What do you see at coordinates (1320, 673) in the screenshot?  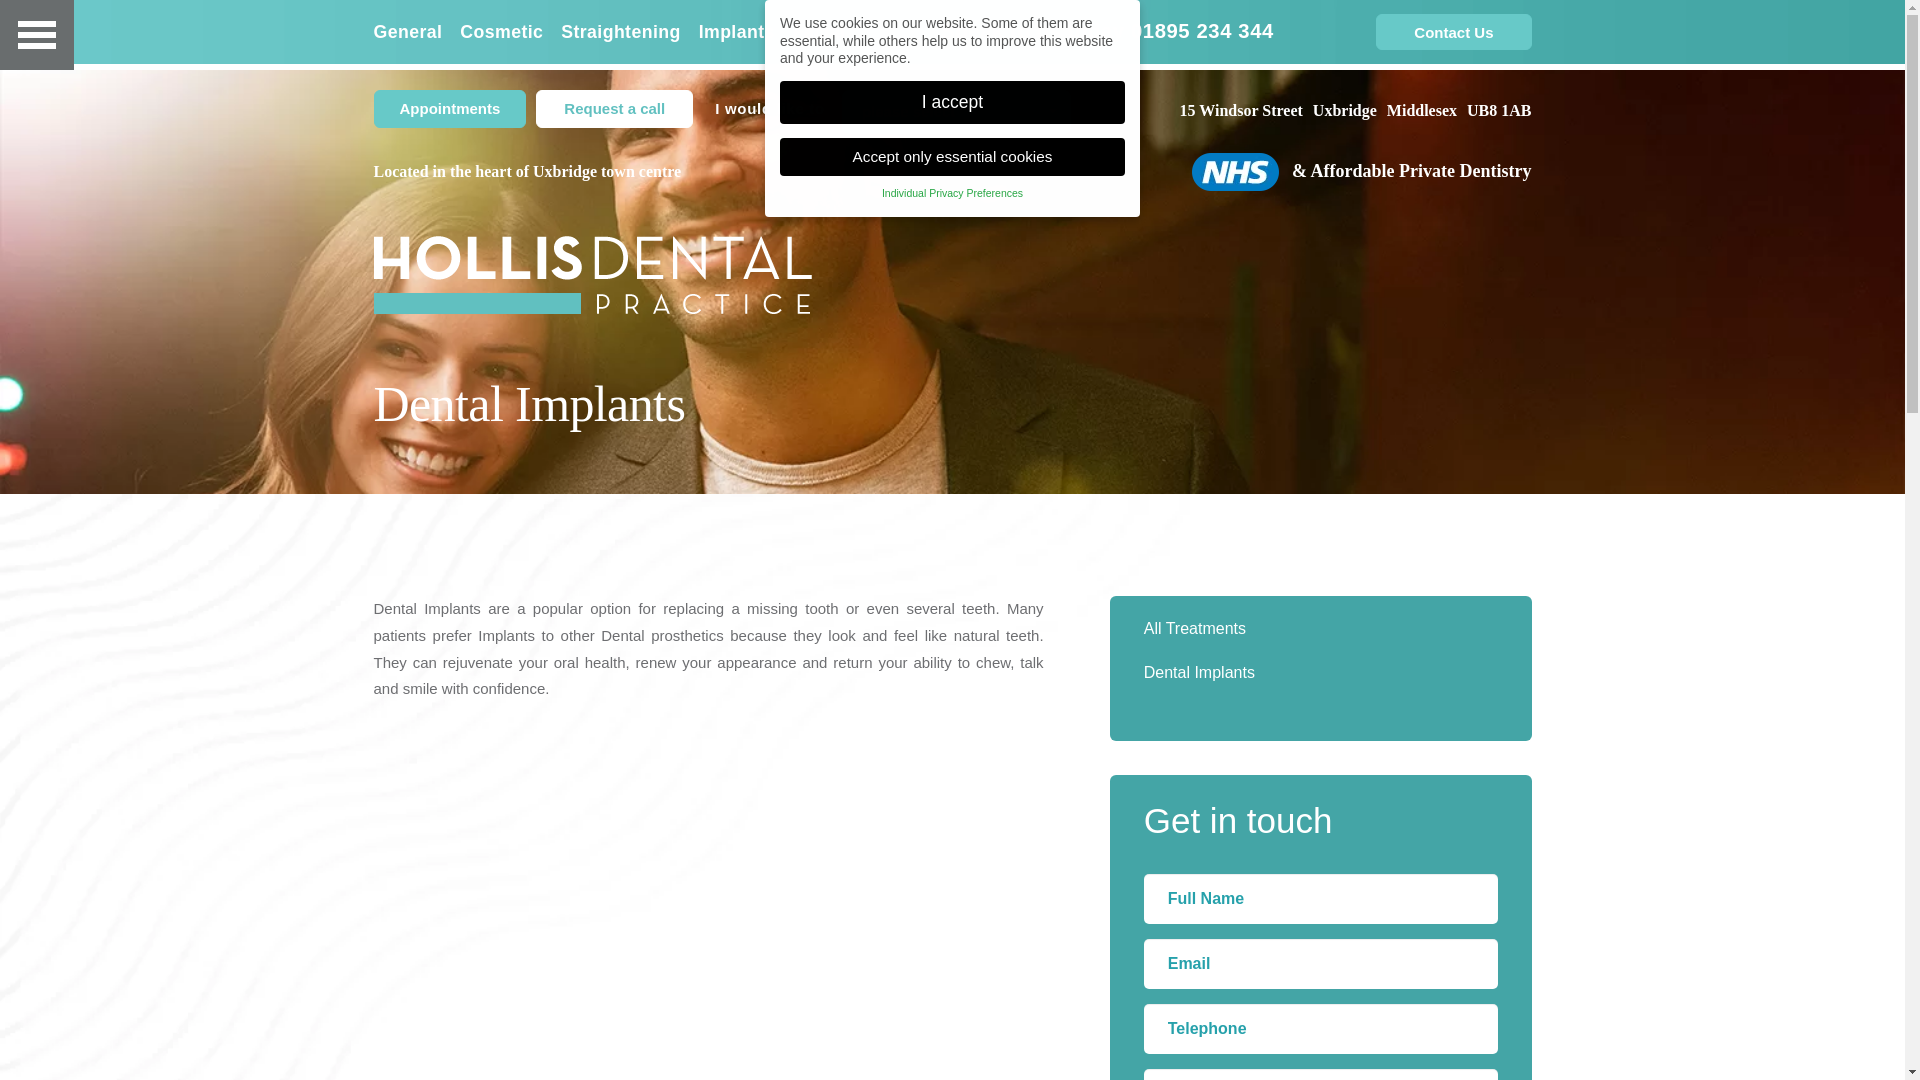 I see `Dental Implants` at bounding box center [1320, 673].